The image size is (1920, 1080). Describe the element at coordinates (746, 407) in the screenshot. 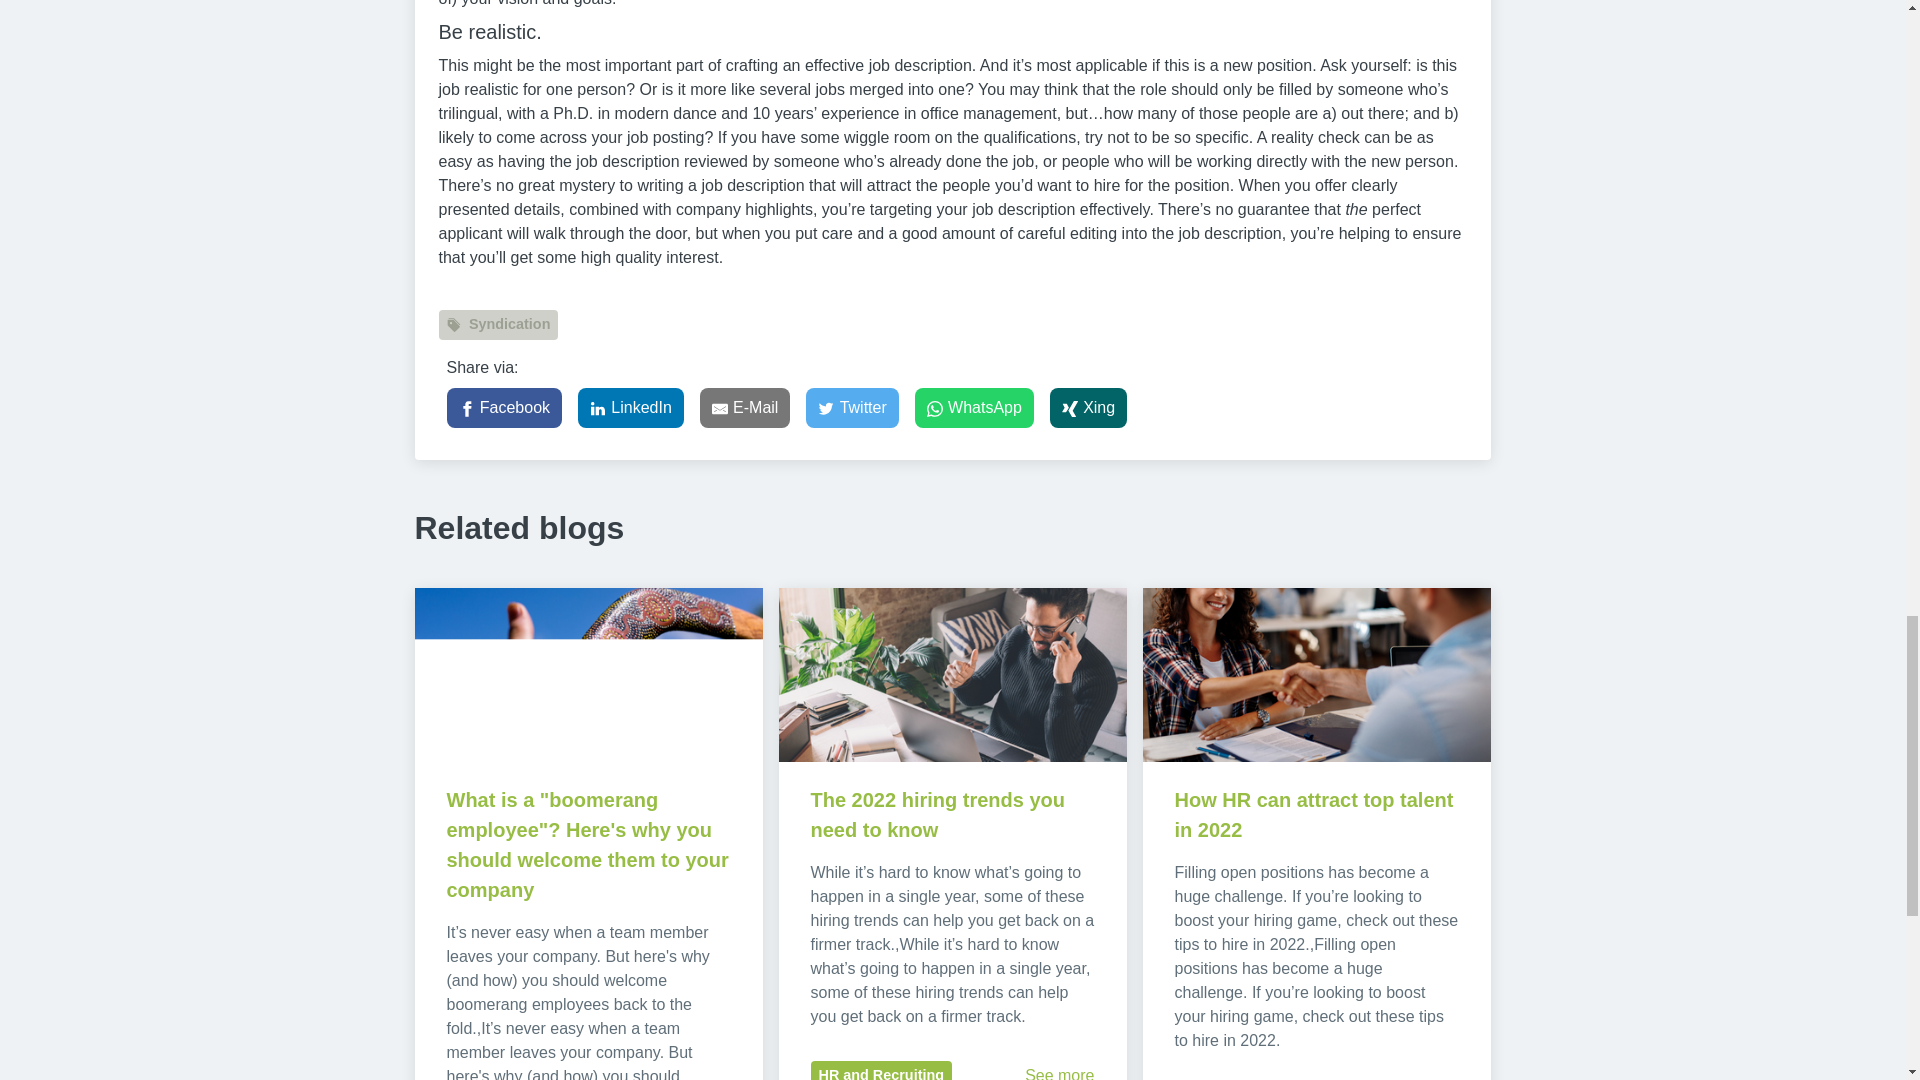

I see `E-Mail` at that location.